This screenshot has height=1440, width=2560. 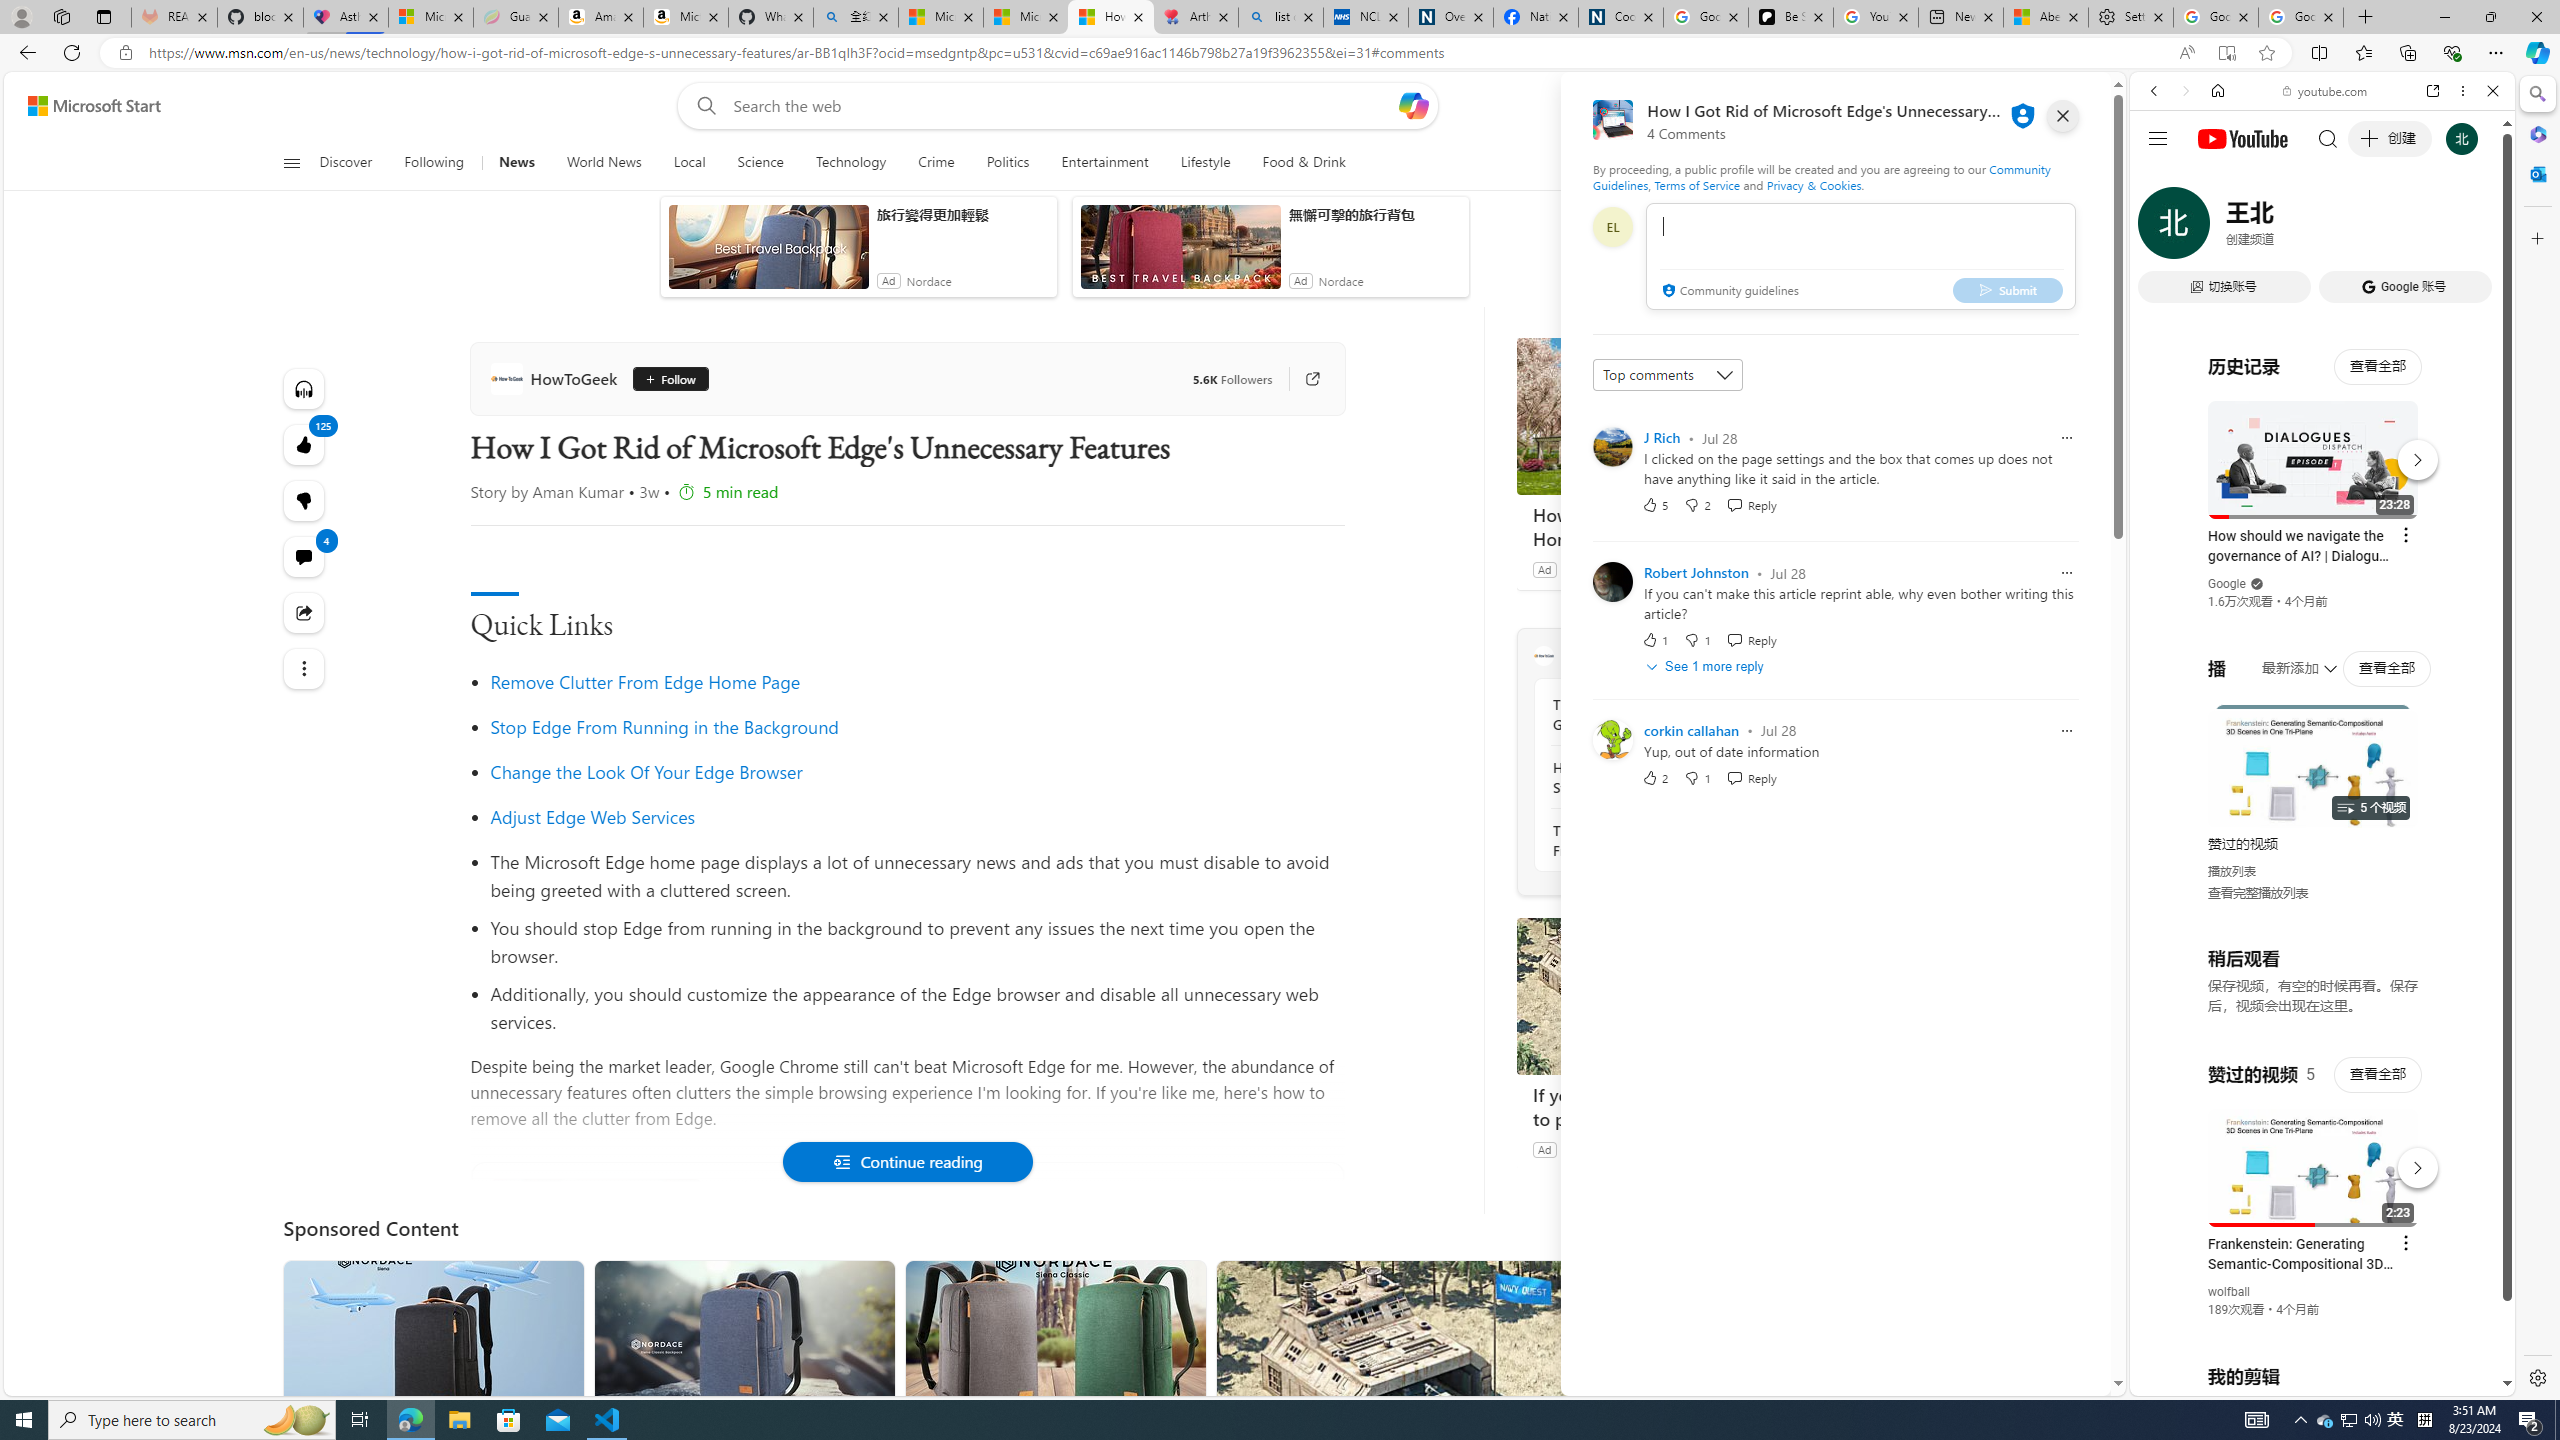 I want to click on HowToGeek, so click(x=1543, y=655).